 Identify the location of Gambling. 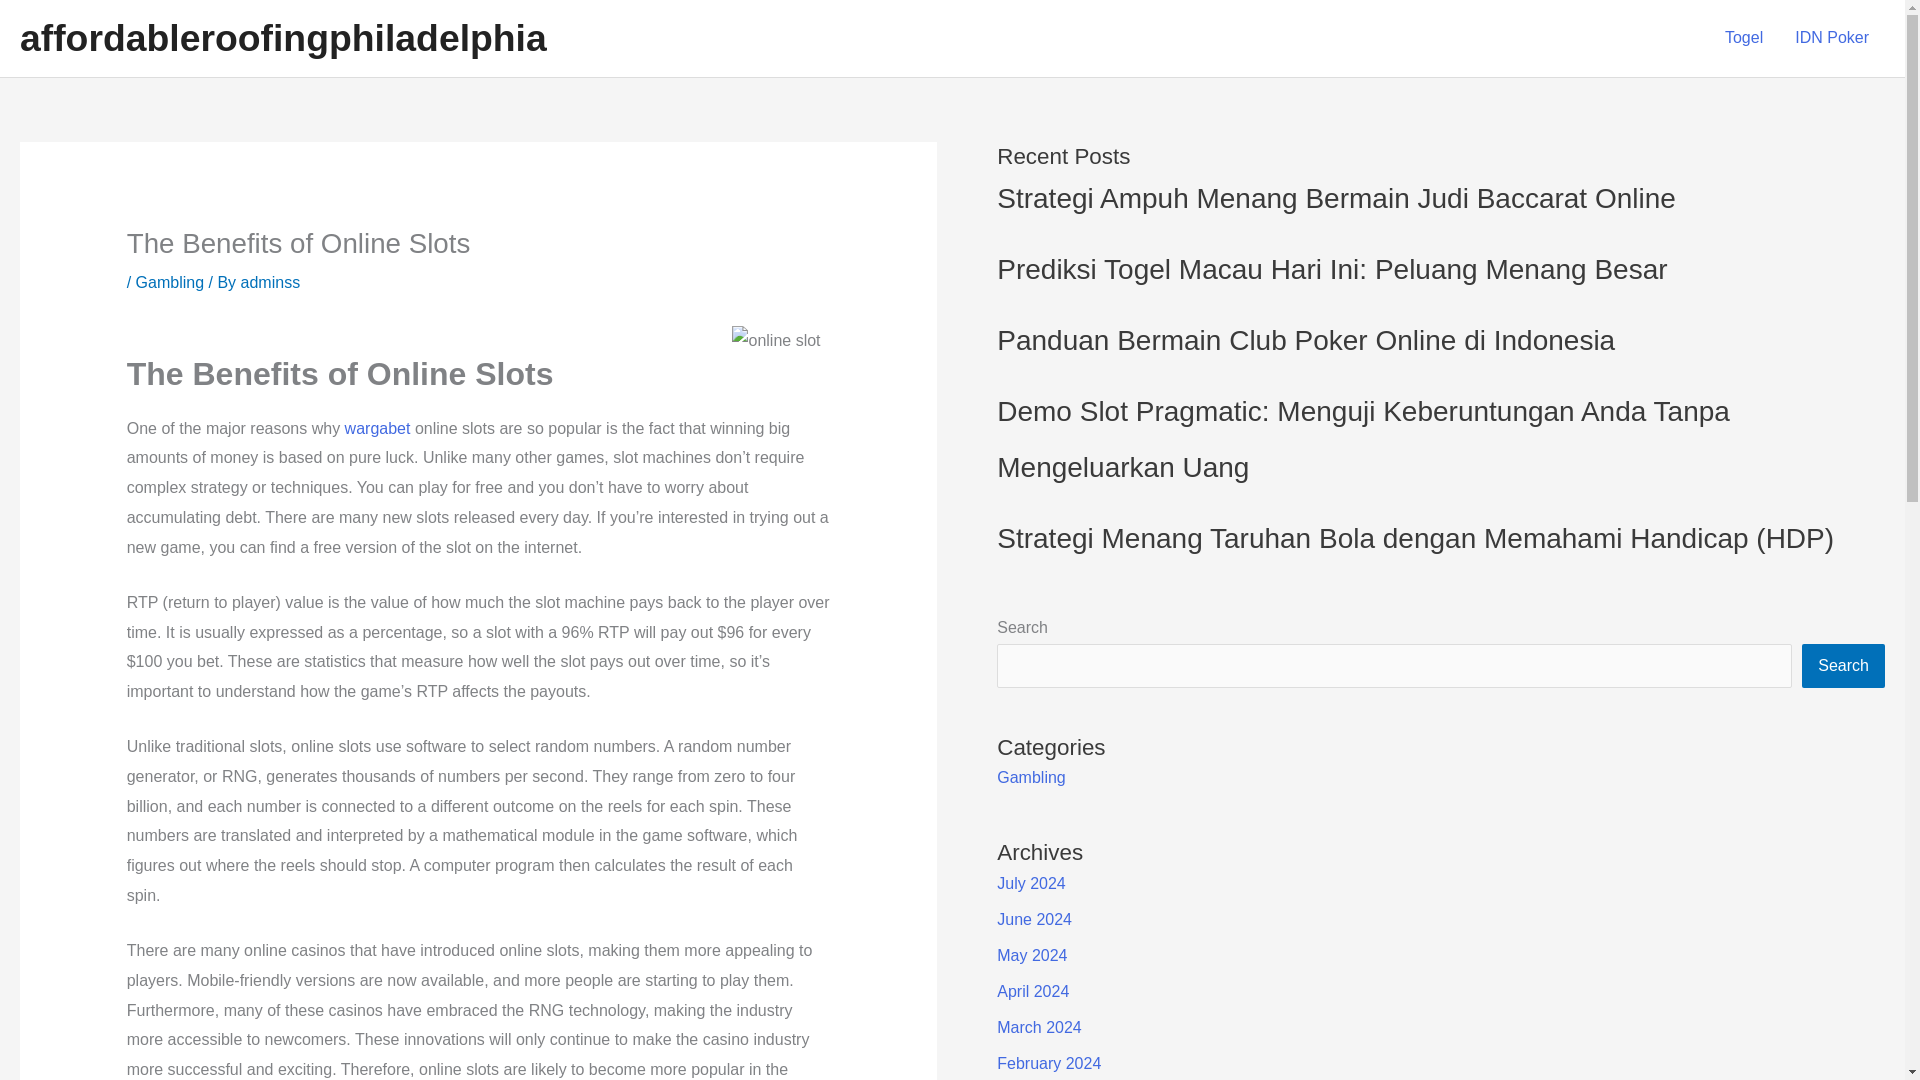
(170, 282).